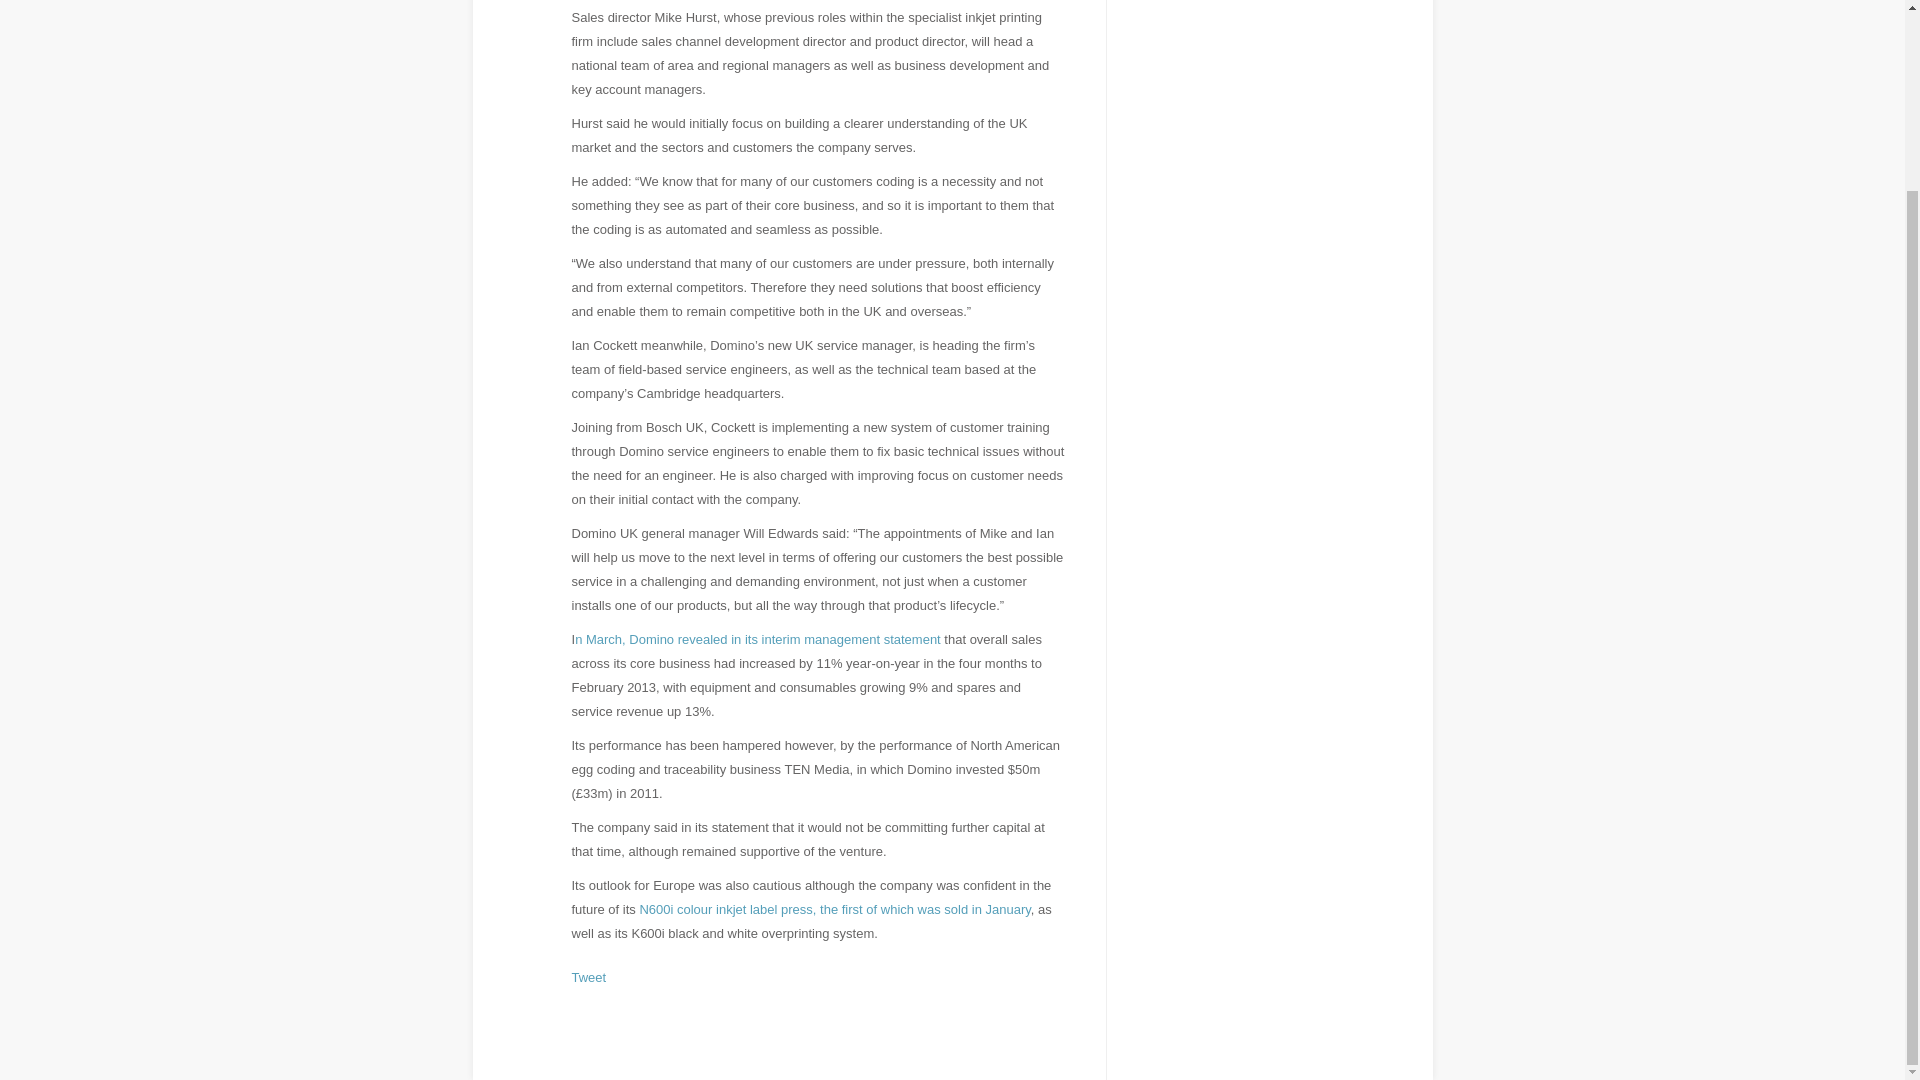 This screenshot has height=1080, width=1920. What do you see at coordinates (759, 638) in the screenshot?
I see `n March, Domino revealed in its interim management statement` at bounding box center [759, 638].